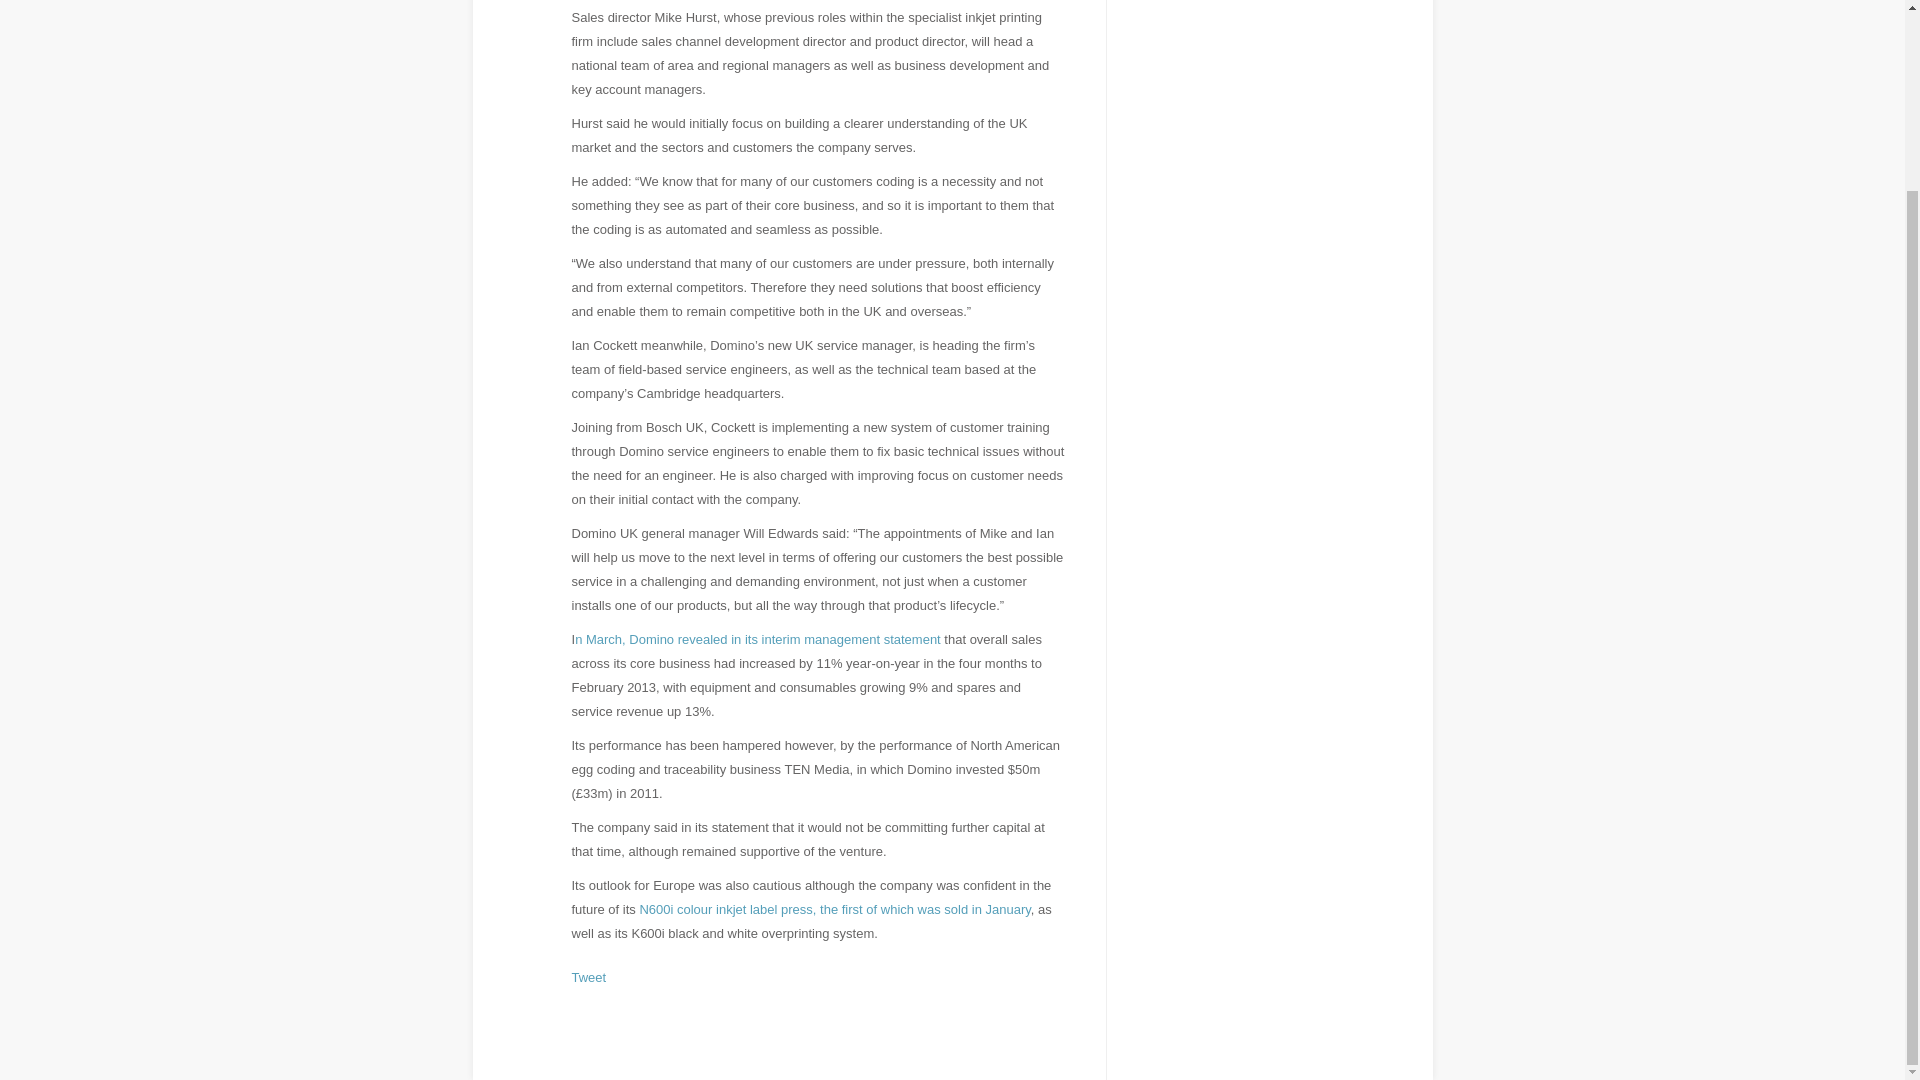 This screenshot has height=1080, width=1920. What do you see at coordinates (759, 638) in the screenshot?
I see `n March, Domino revealed in its interim management statement` at bounding box center [759, 638].